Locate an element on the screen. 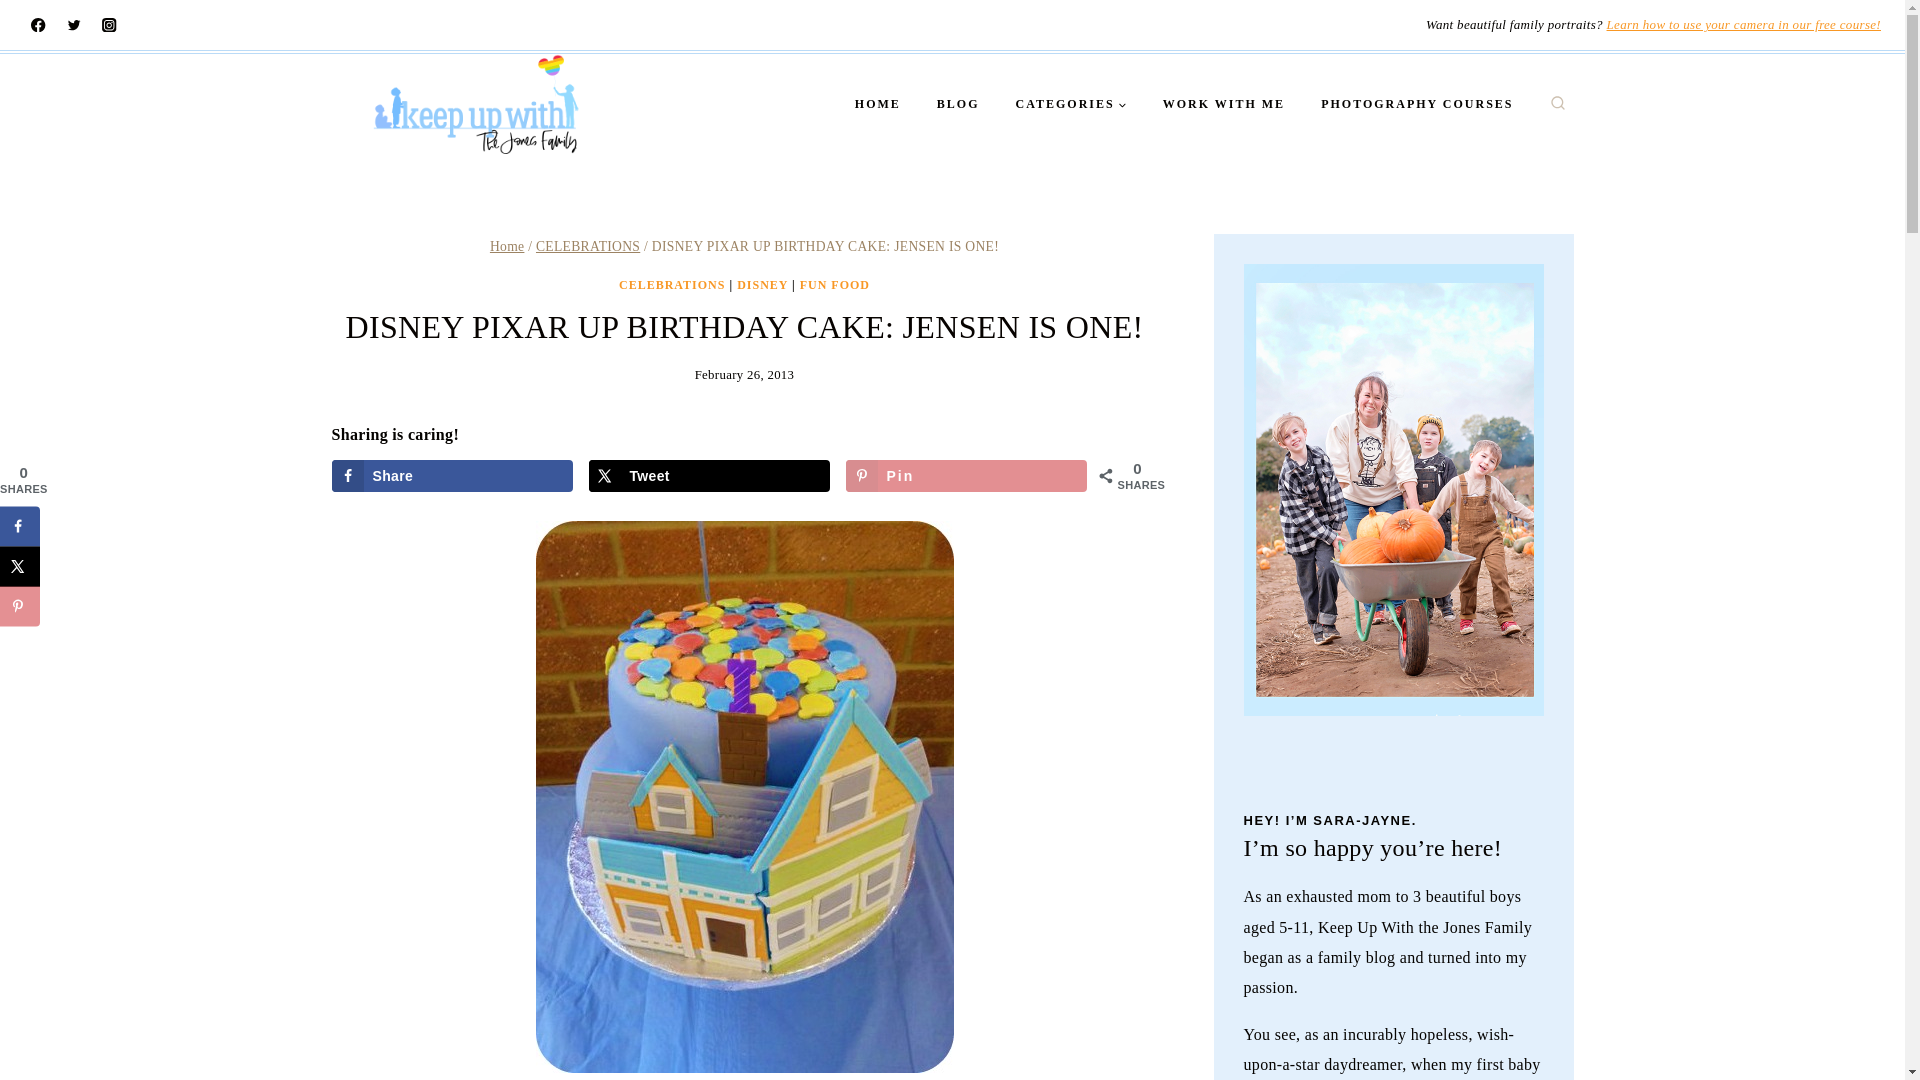 This screenshot has height=1080, width=1920. Save to Pinterest is located at coordinates (20, 606).